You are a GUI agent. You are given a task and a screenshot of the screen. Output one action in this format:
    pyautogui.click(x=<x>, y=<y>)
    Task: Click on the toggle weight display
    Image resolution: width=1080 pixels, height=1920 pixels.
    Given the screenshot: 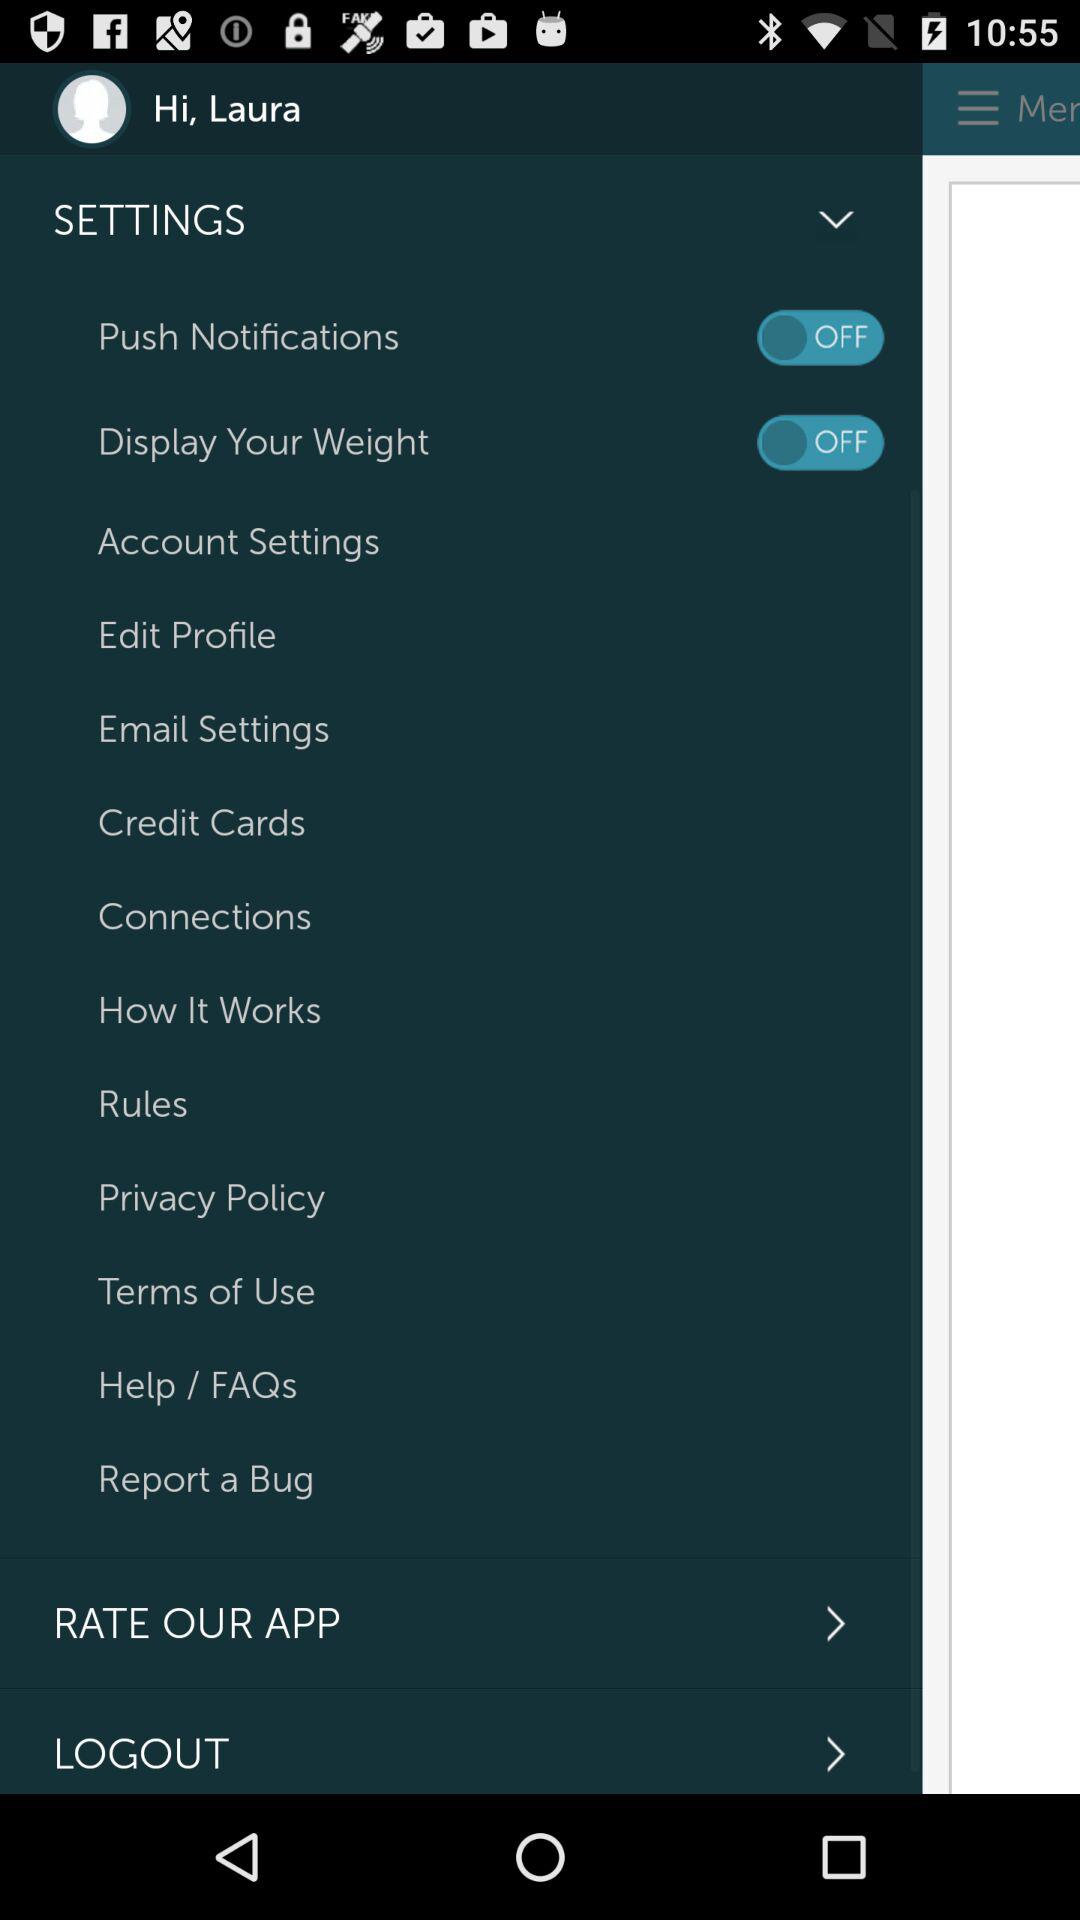 What is the action you would take?
    pyautogui.click(x=820, y=442)
    